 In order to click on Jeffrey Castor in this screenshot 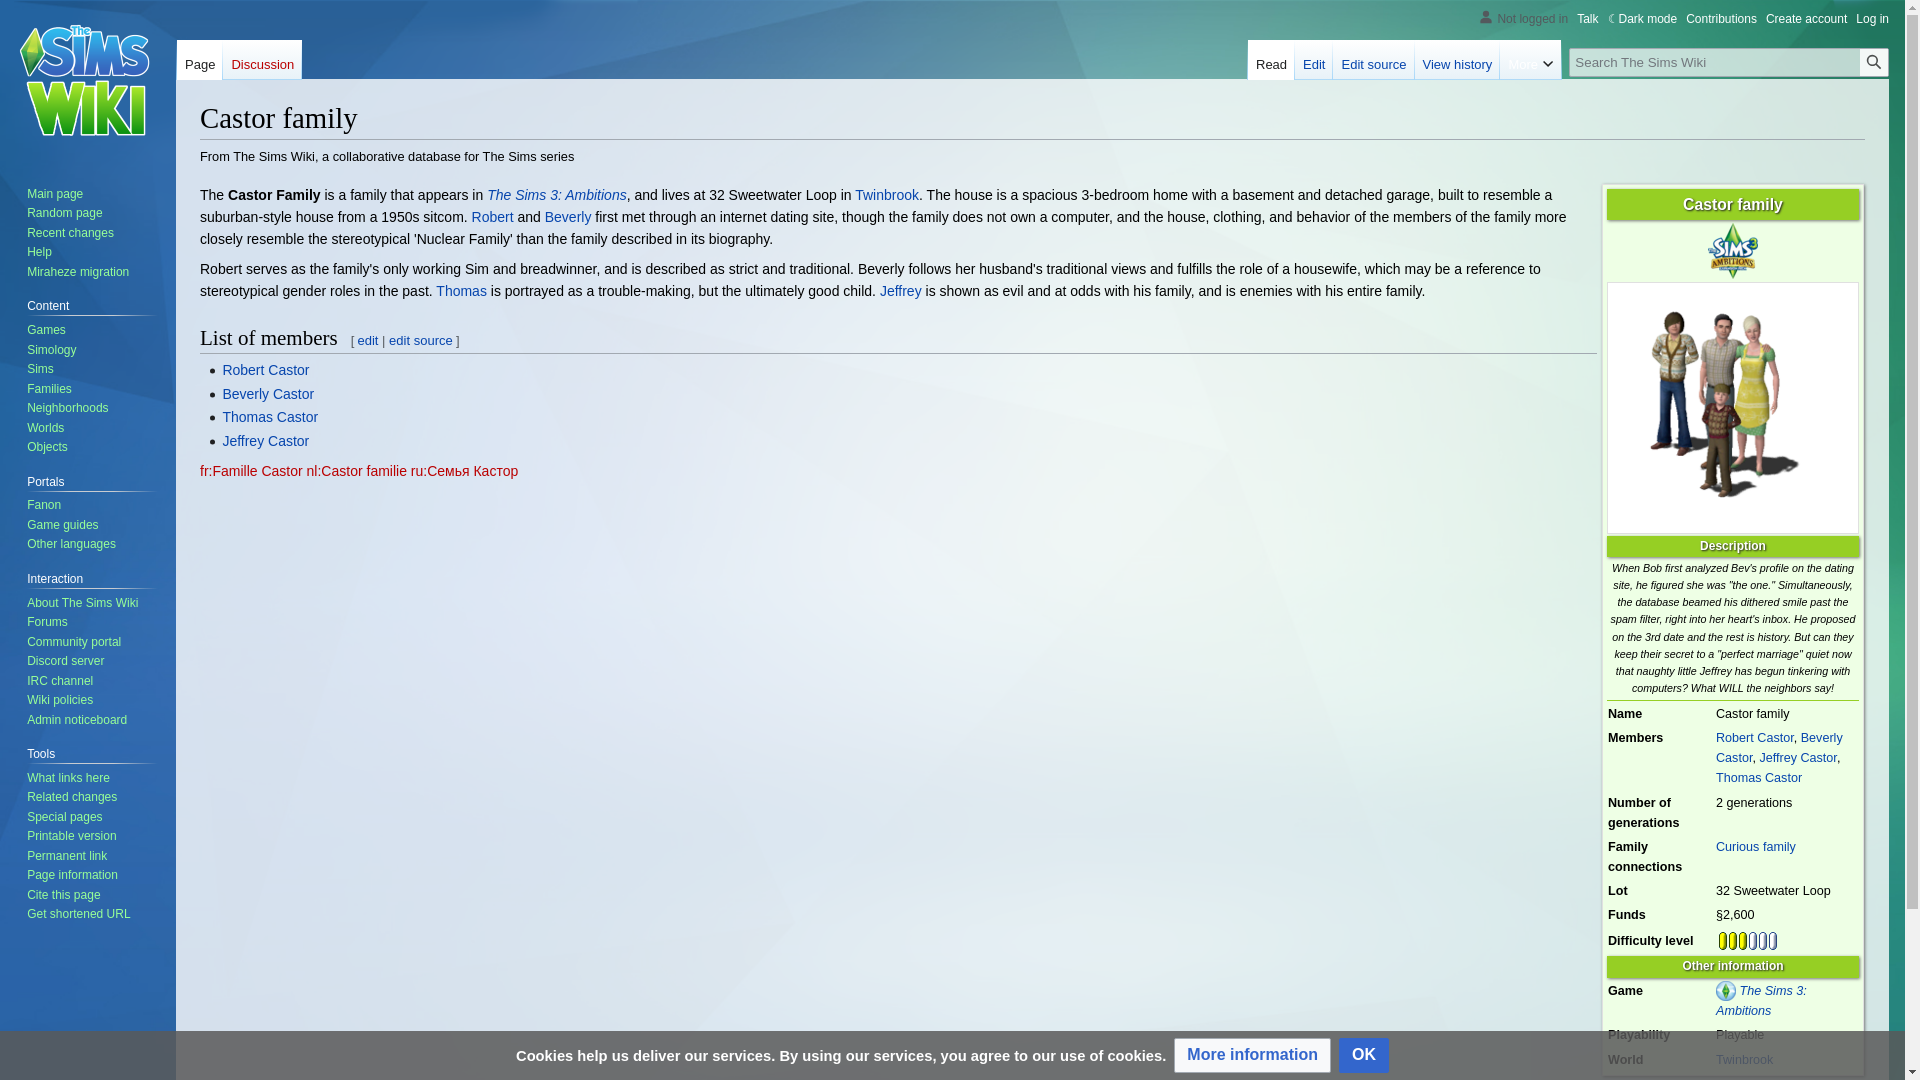, I will do `click(900, 290)`.